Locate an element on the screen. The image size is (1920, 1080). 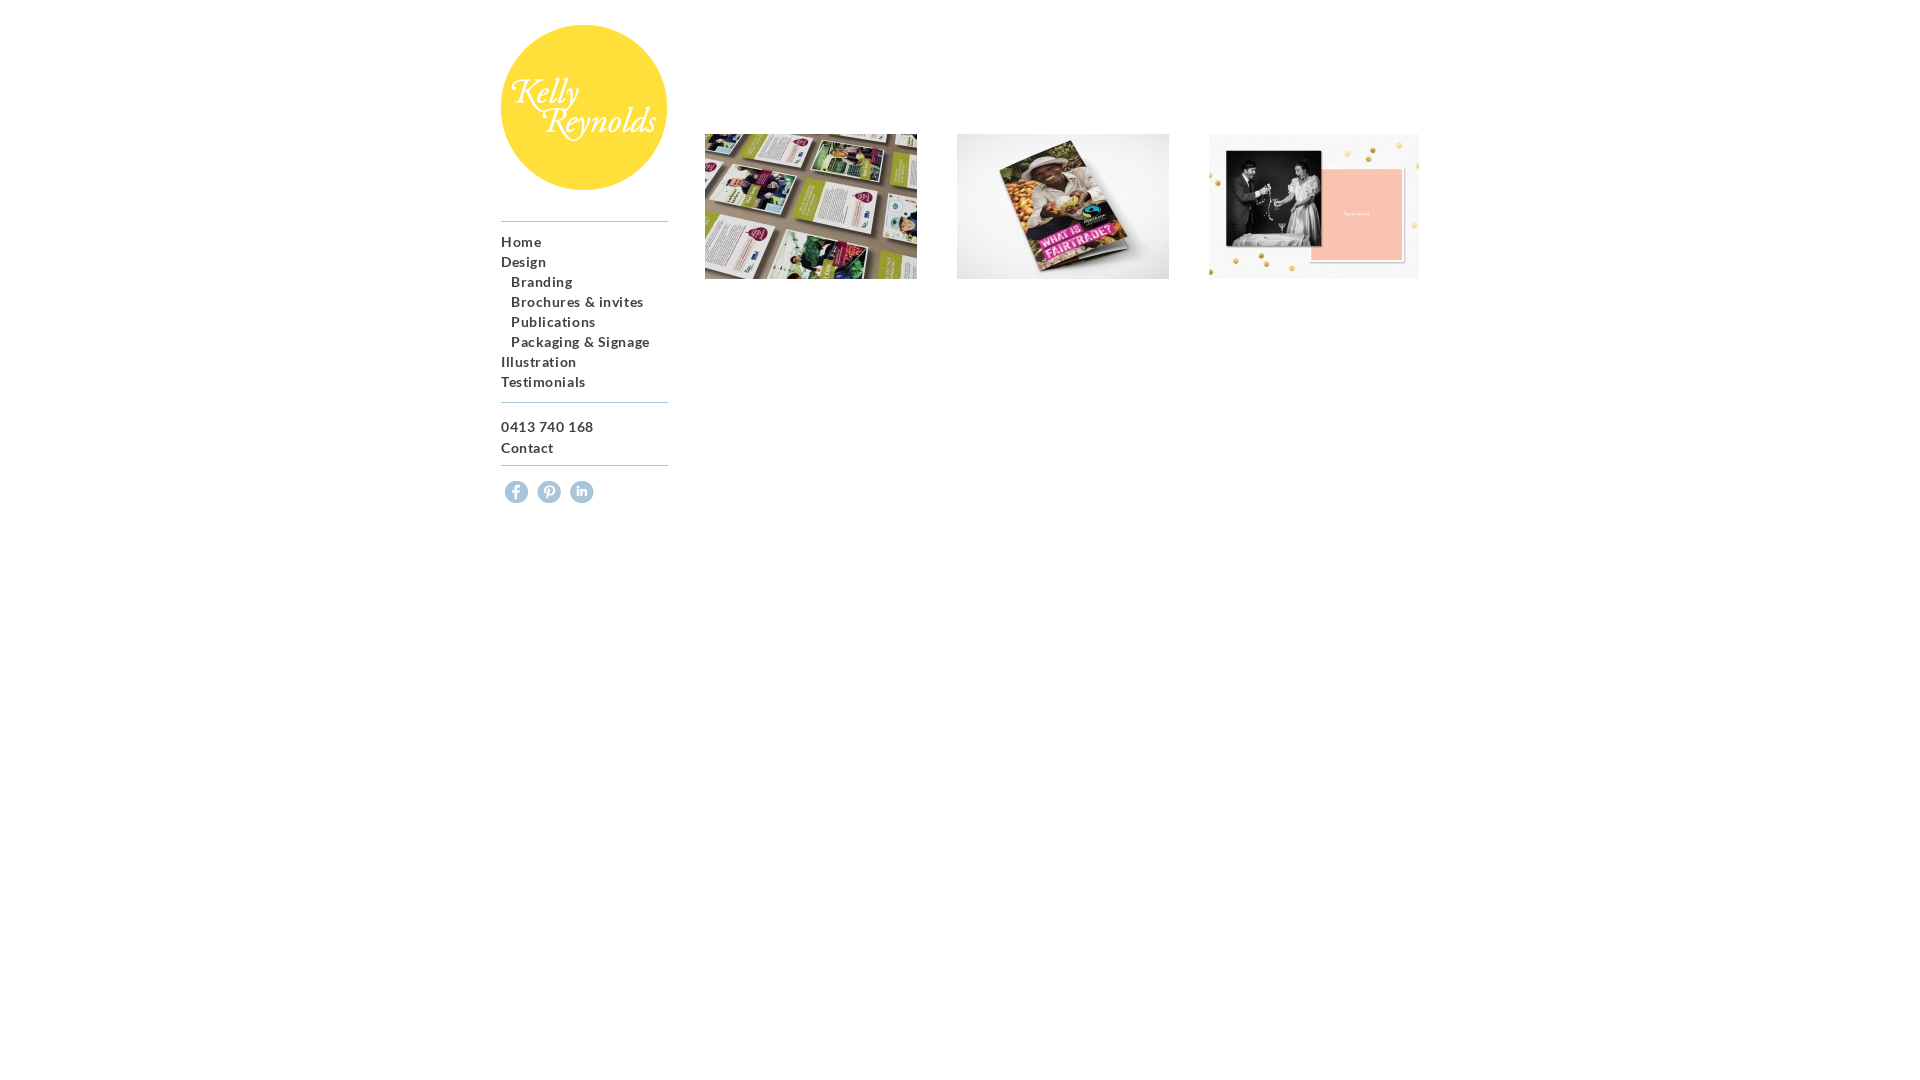
Contact is located at coordinates (528, 448).